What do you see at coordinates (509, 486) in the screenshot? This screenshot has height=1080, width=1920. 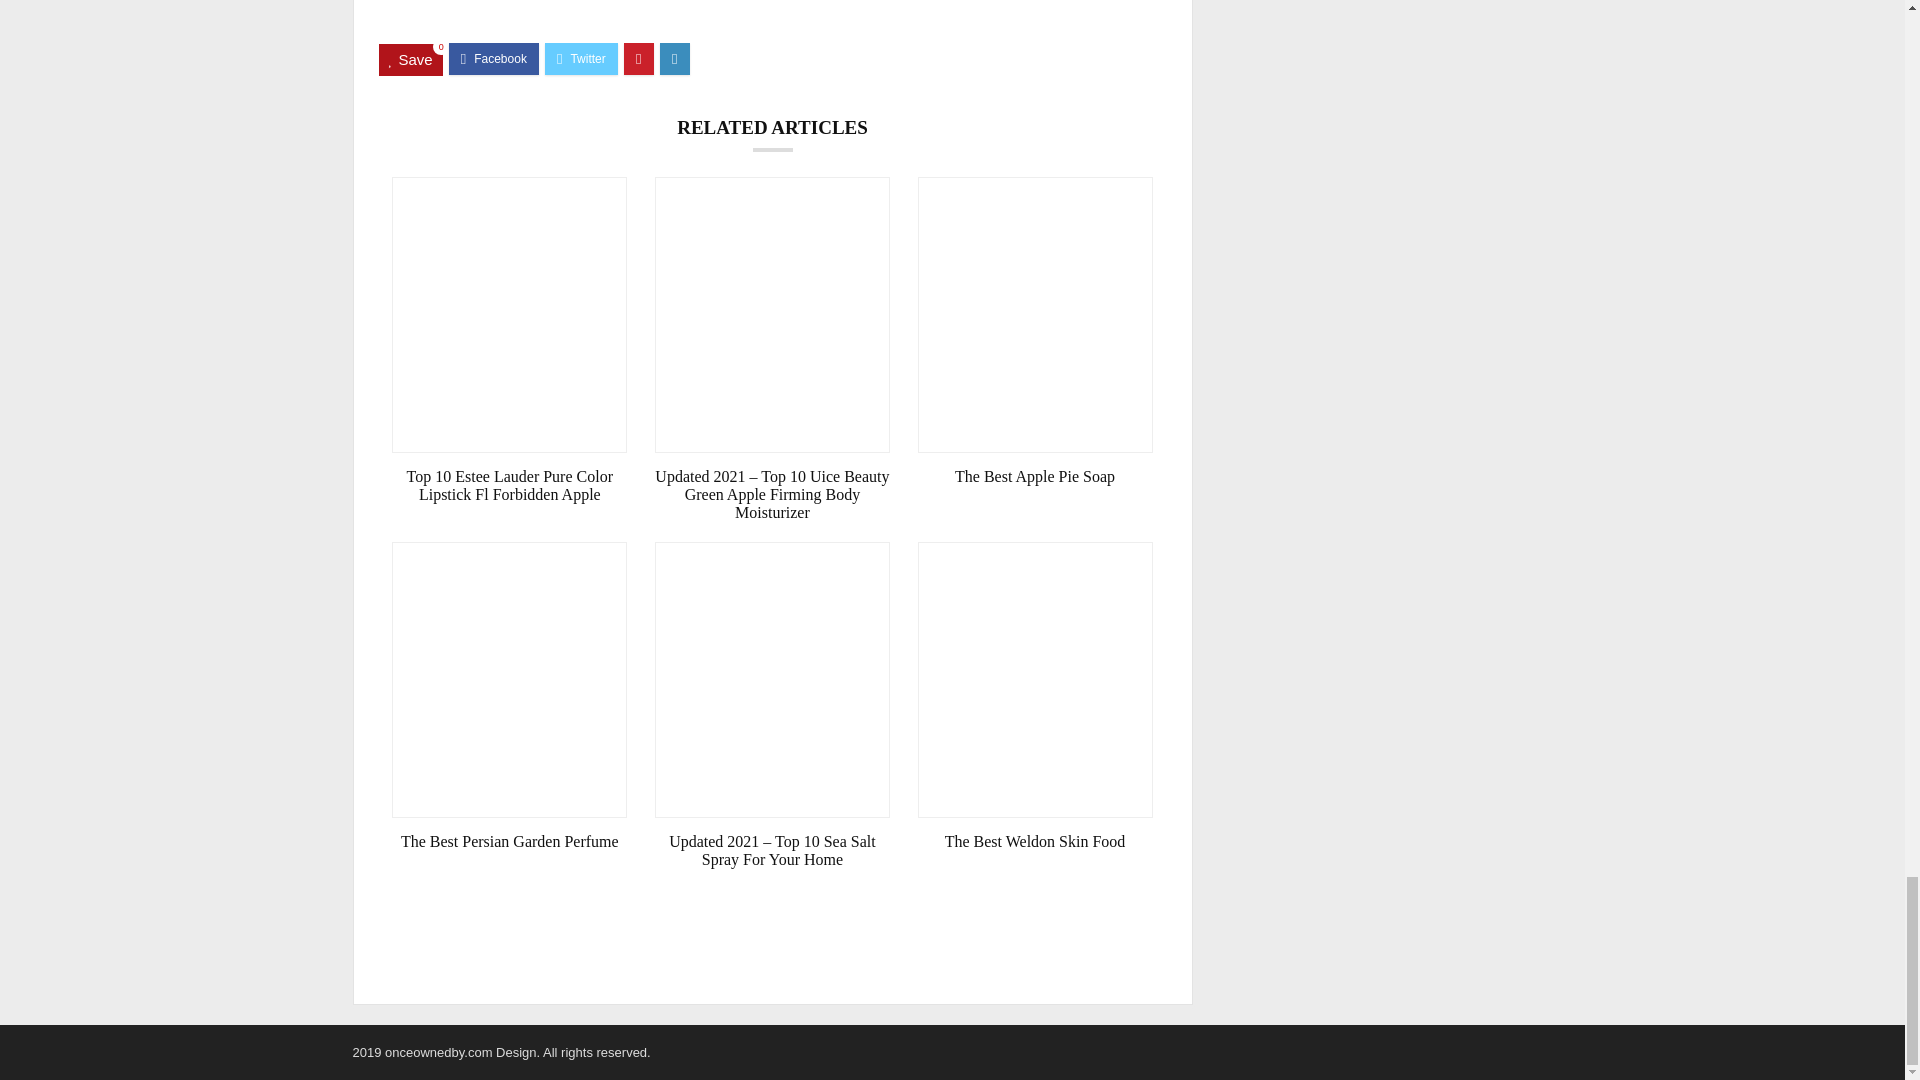 I see `Top 10 Estee Lauder Pure Color Lipstick Fl Forbidden Apple` at bounding box center [509, 486].